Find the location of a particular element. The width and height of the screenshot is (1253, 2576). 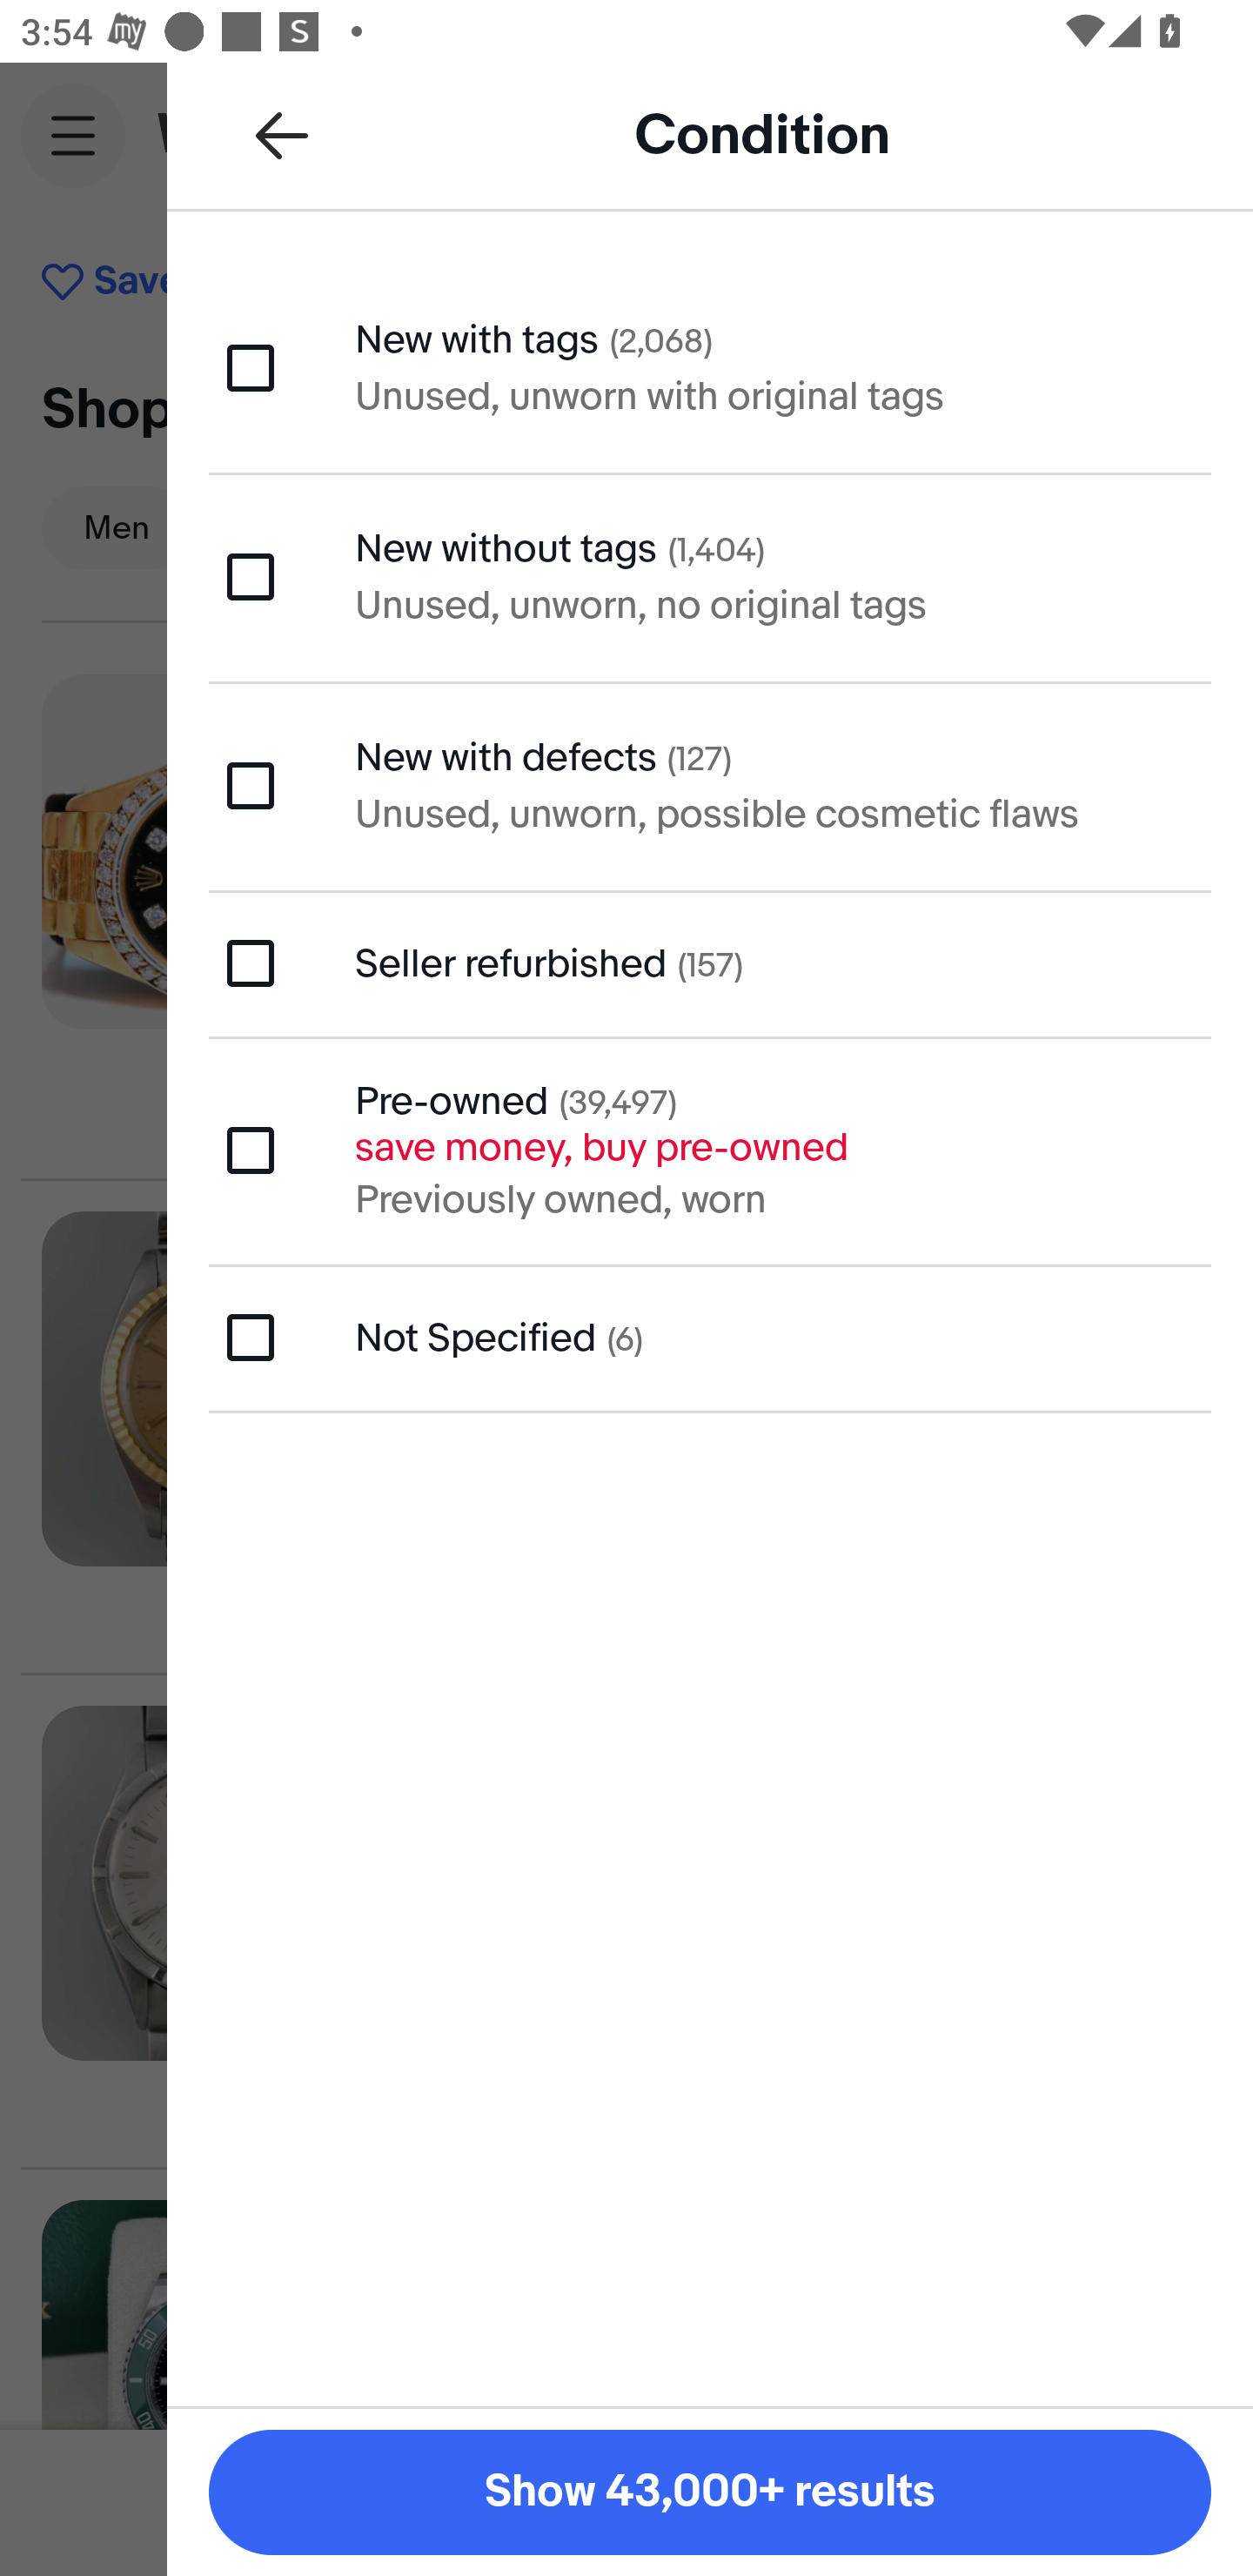

Show 43,000+ results is located at coordinates (710, 2492).